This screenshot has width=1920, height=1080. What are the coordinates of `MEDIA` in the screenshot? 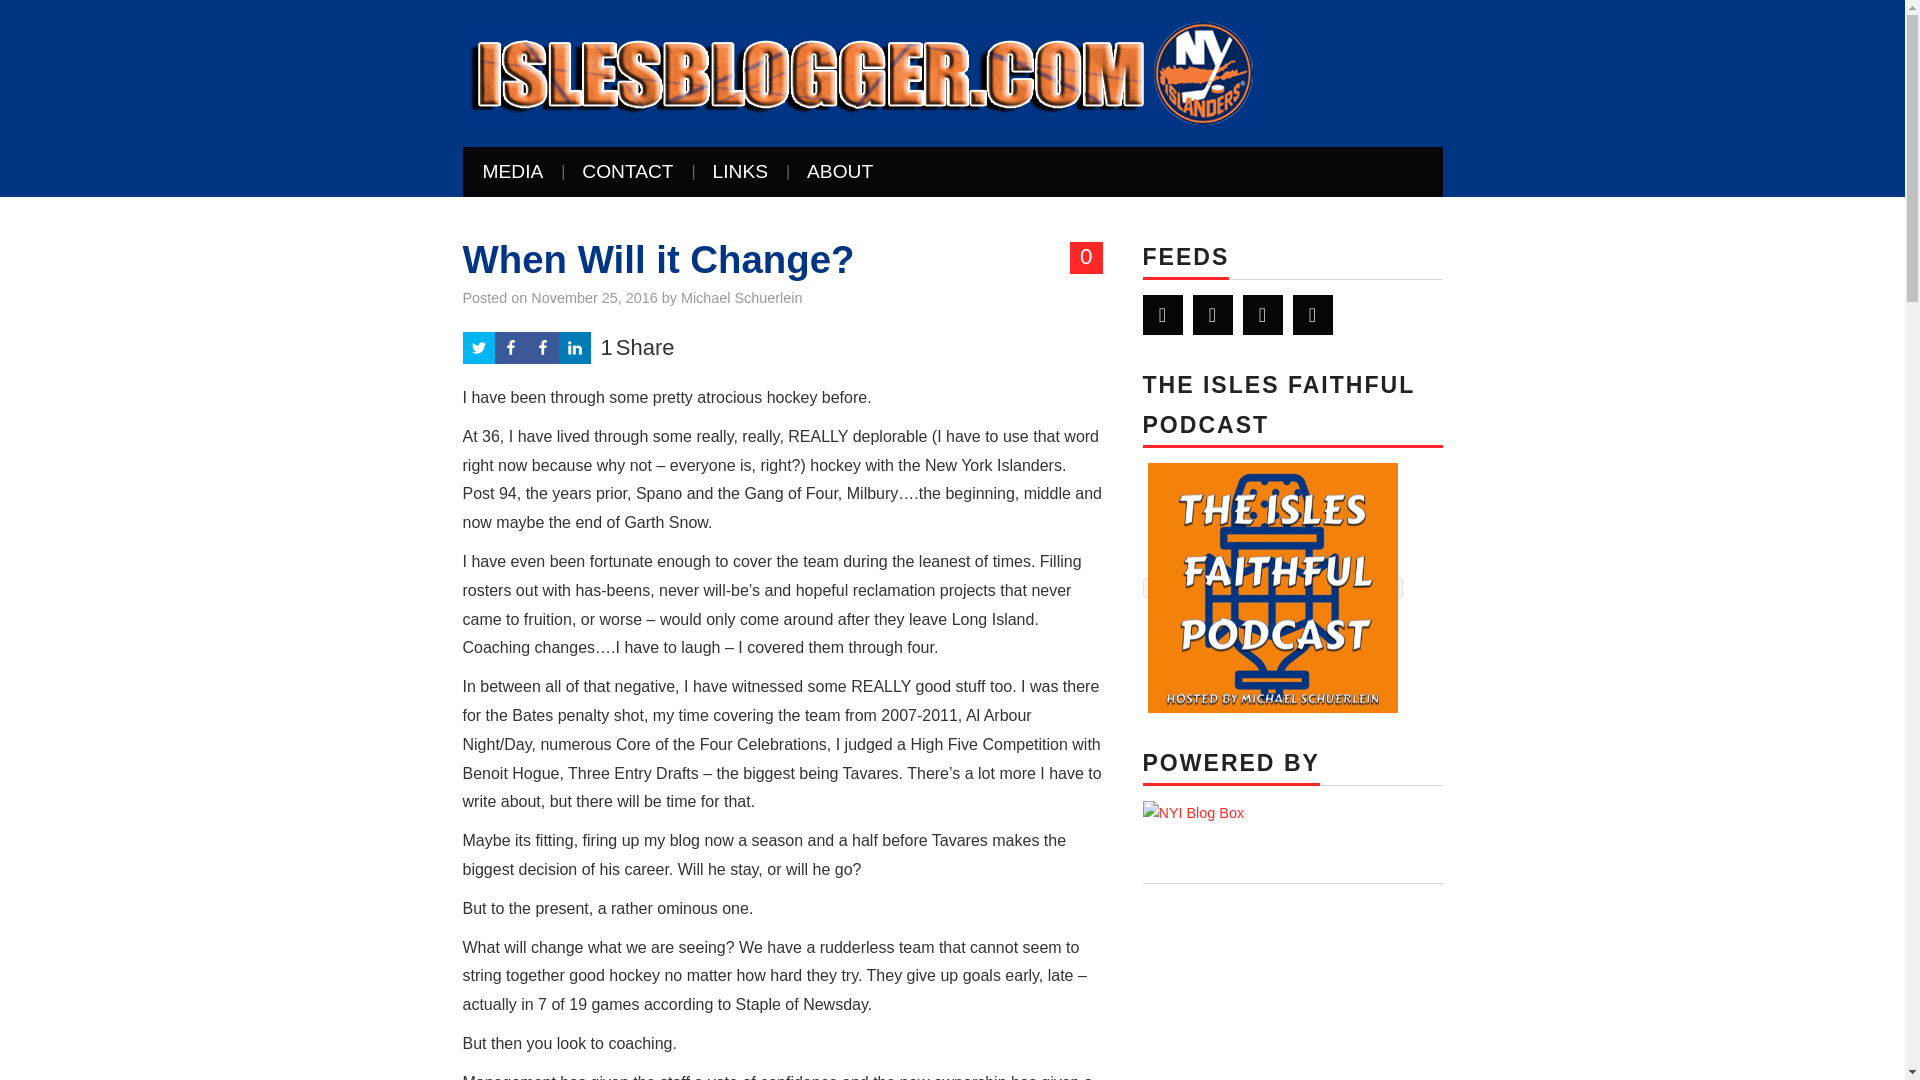 It's located at (512, 171).